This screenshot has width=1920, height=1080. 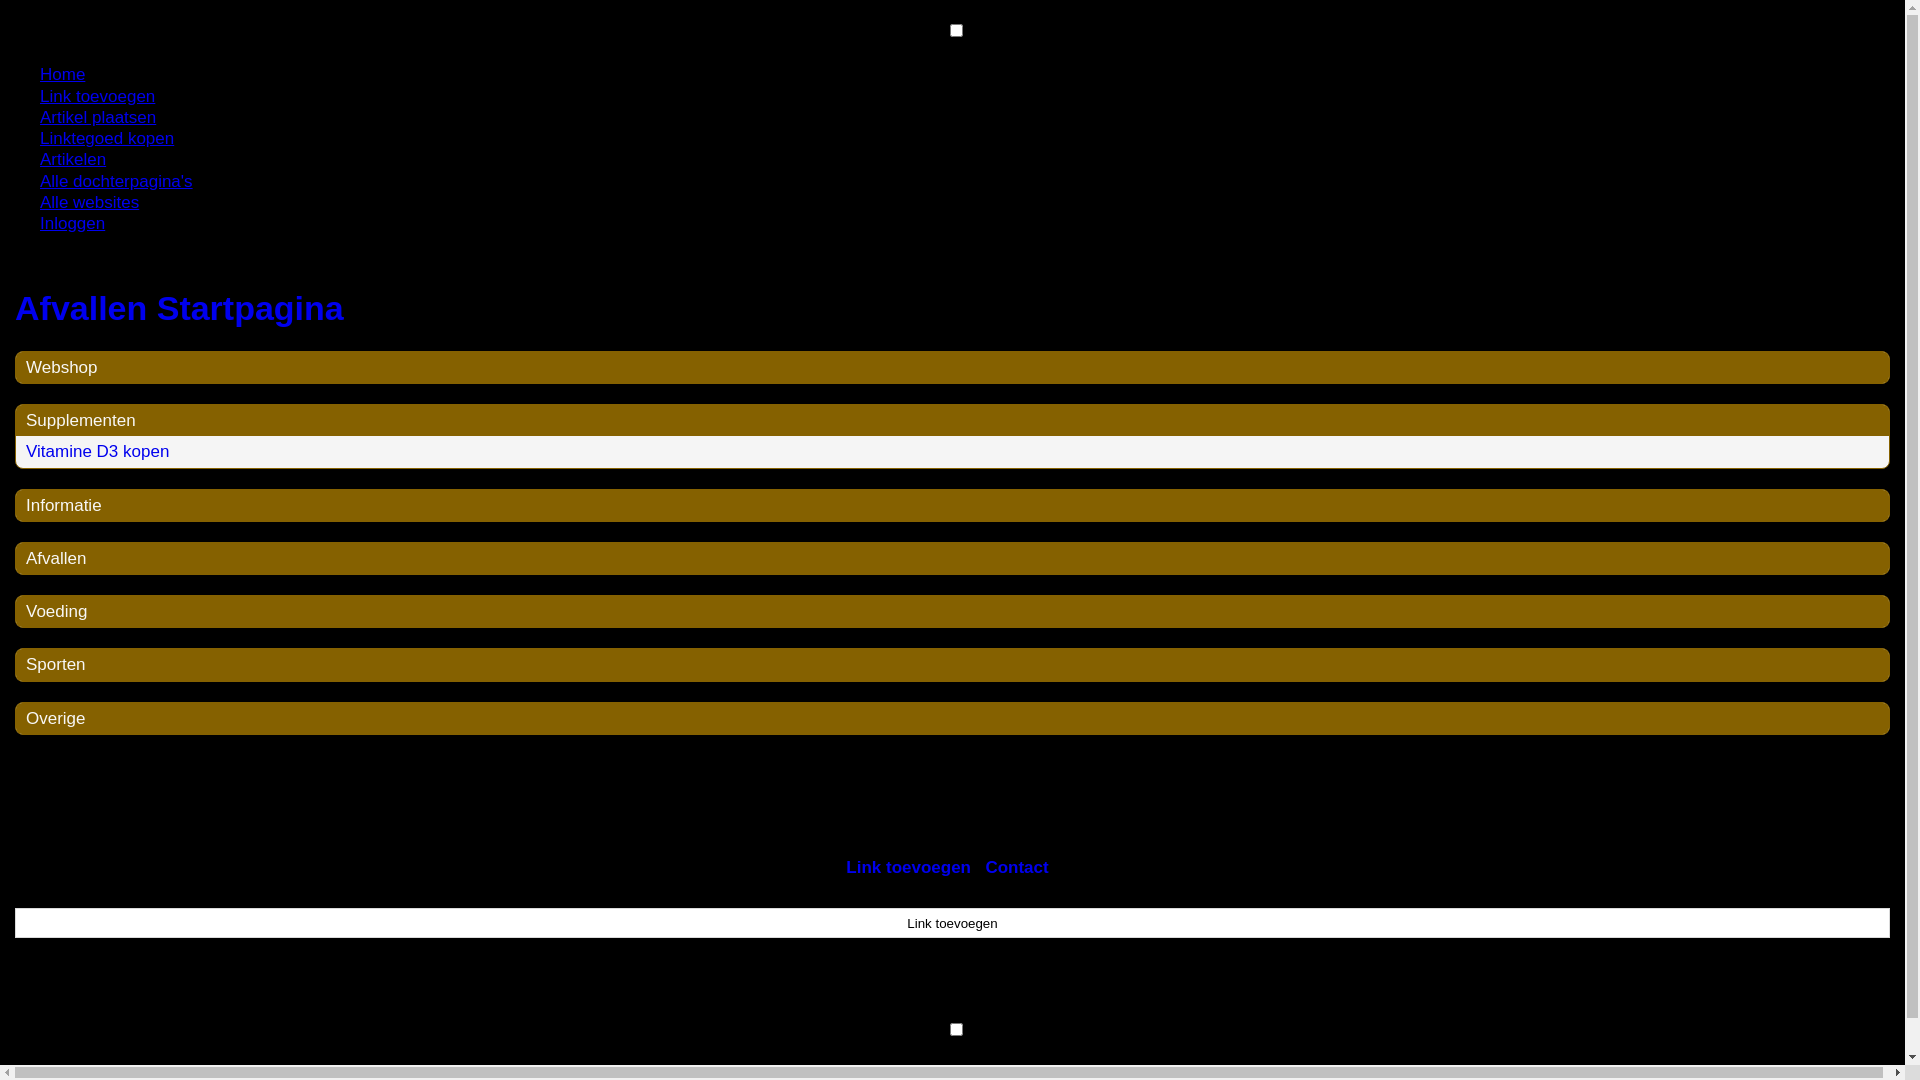 I want to click on Artikel plaatsen, so click(x=98, y=118).